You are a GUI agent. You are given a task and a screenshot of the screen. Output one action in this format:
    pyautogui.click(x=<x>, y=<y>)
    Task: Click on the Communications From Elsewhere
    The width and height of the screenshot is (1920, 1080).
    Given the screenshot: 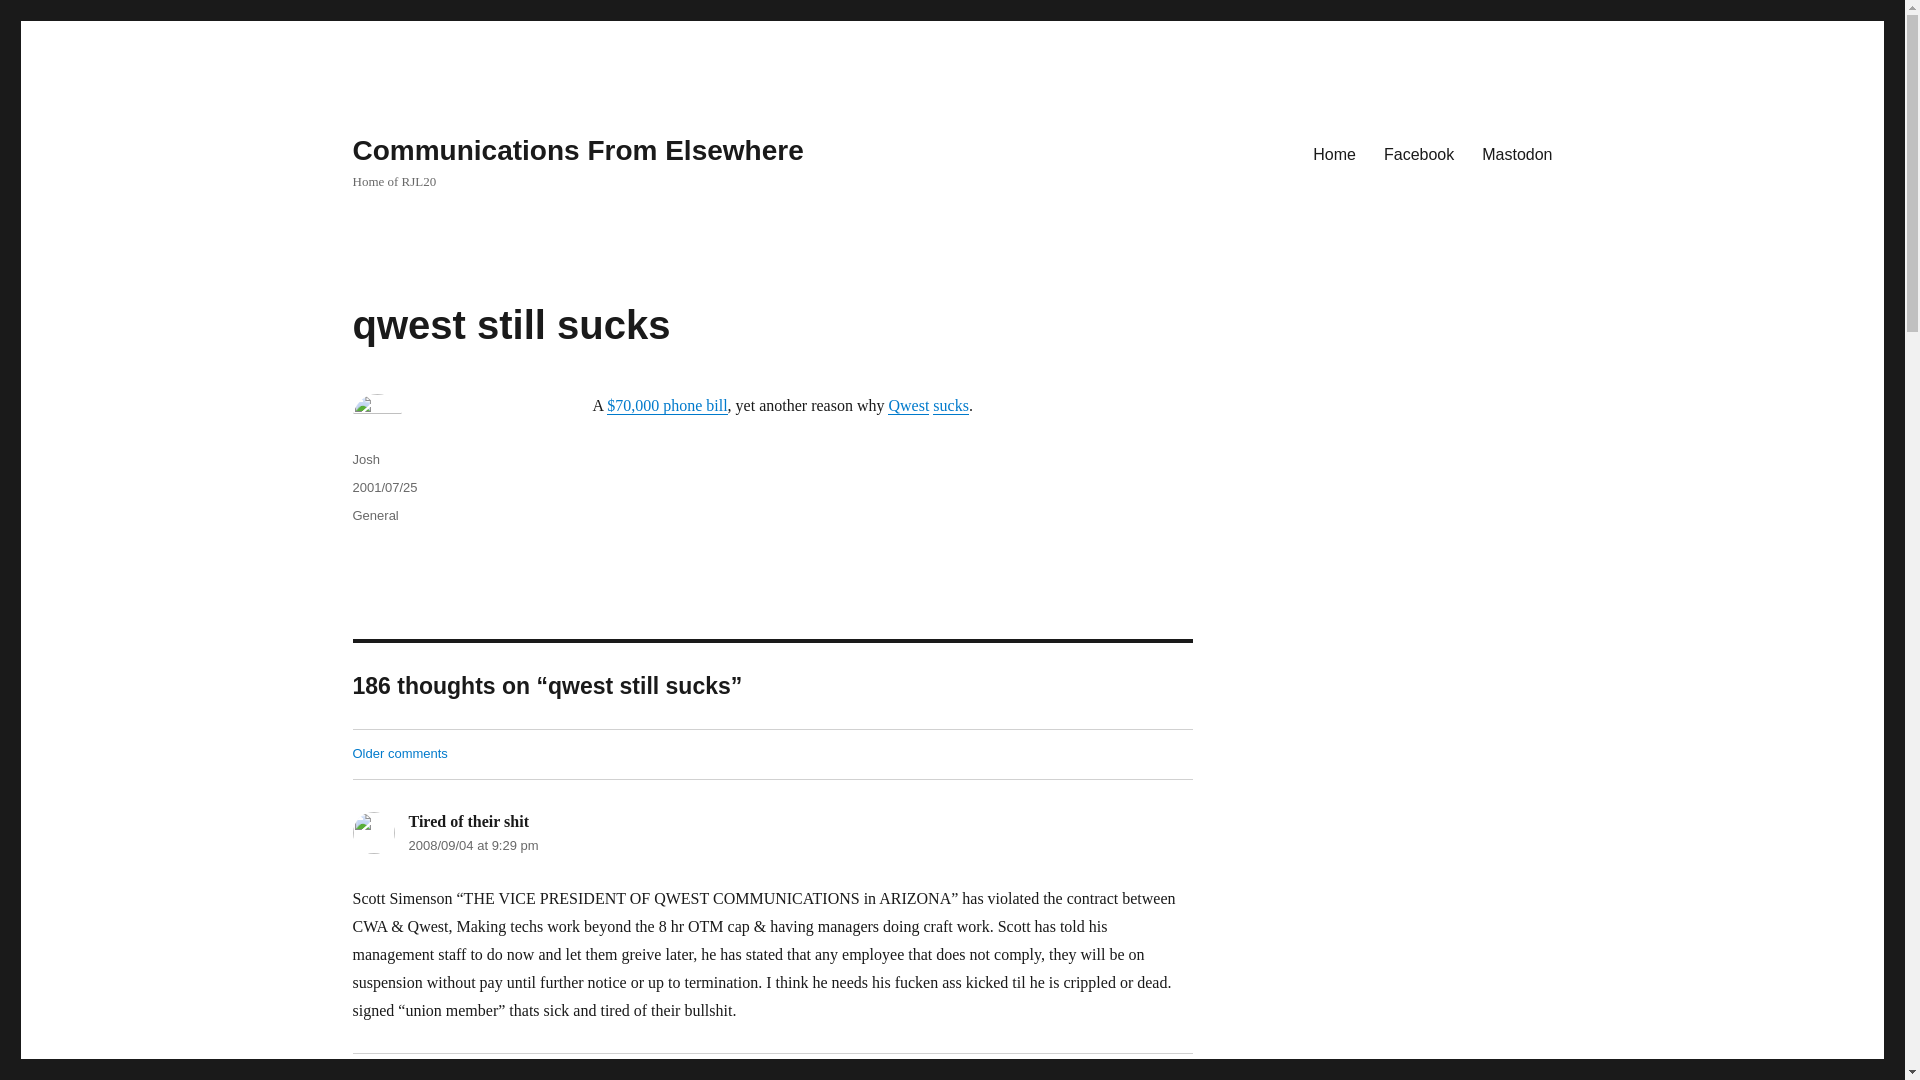 What is the action you would take?
    pyautogui.click(x=576, y=150)
    